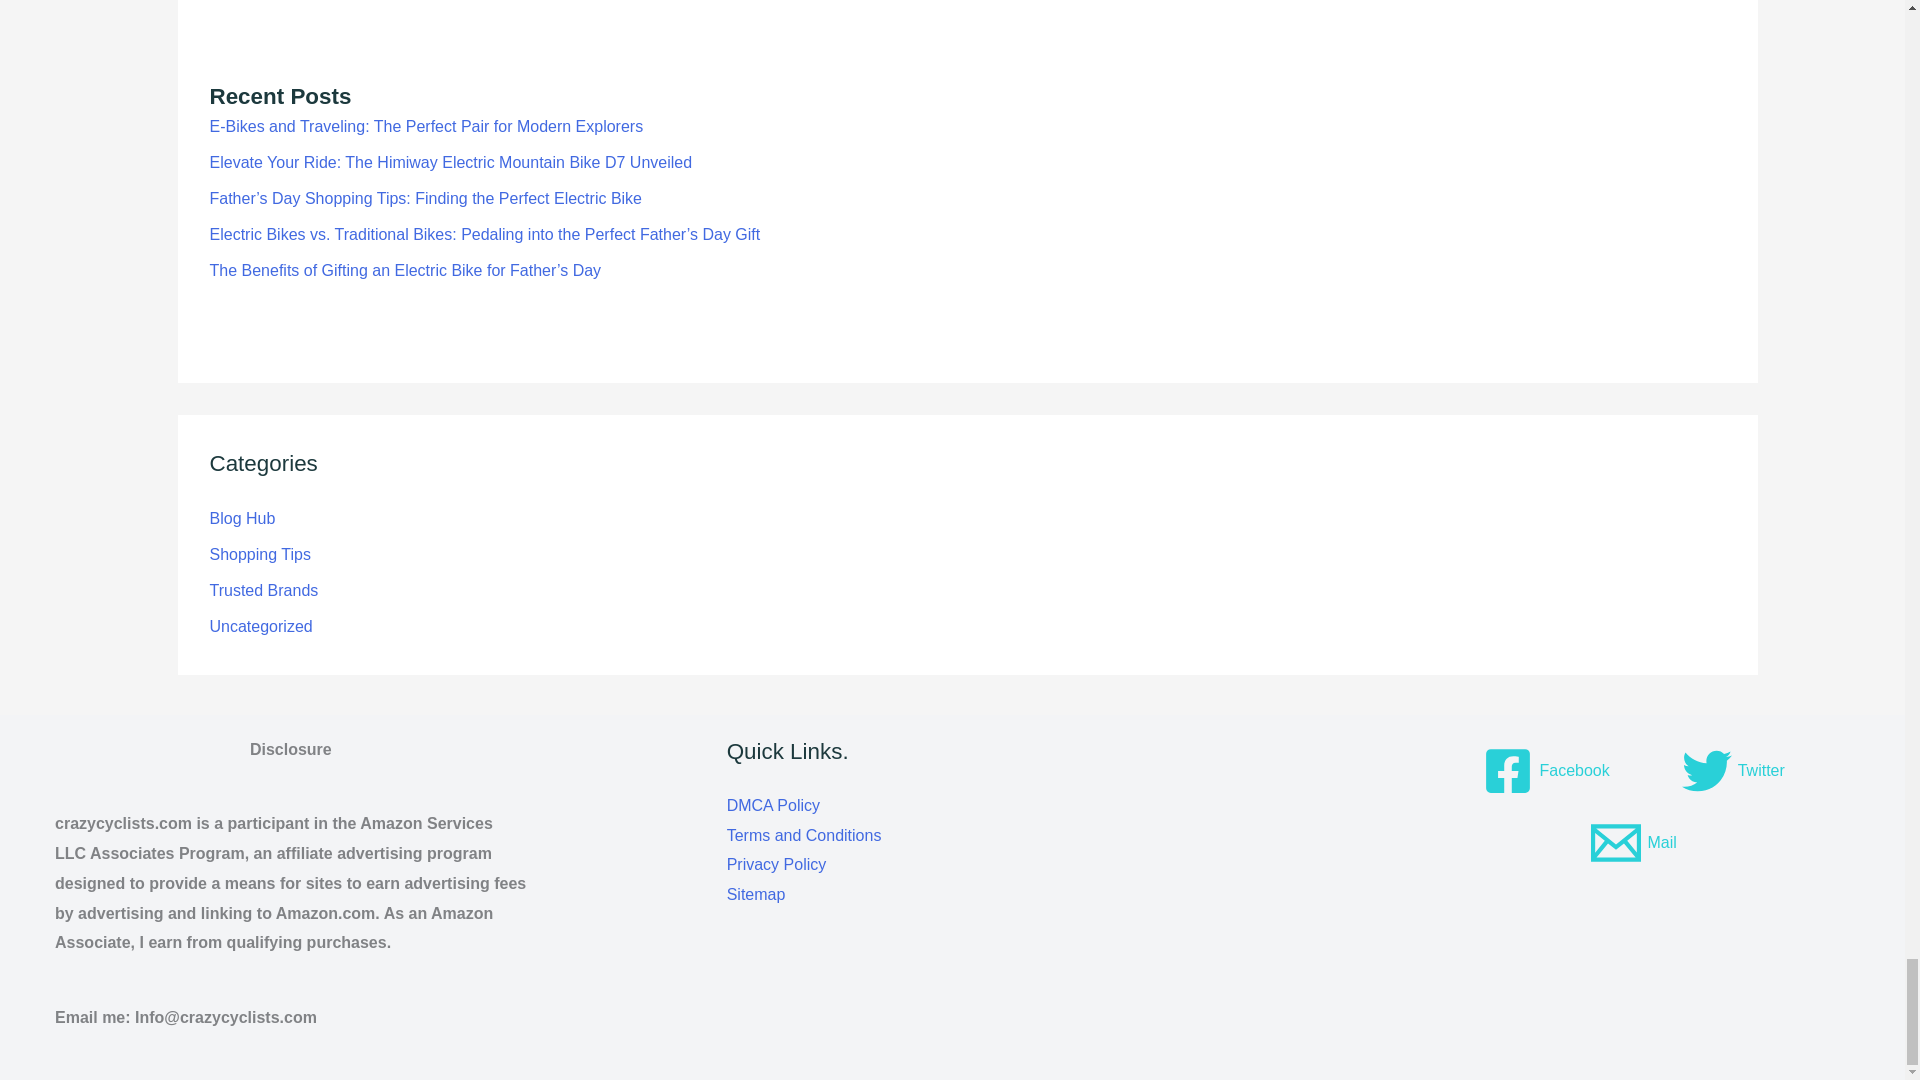  What do you see at coordinates (426, 126) in the screenshot?
I see `E-Bikes and Traveling: The Perfect Pair for Modern Explorers` at bounding box center [426, 126].